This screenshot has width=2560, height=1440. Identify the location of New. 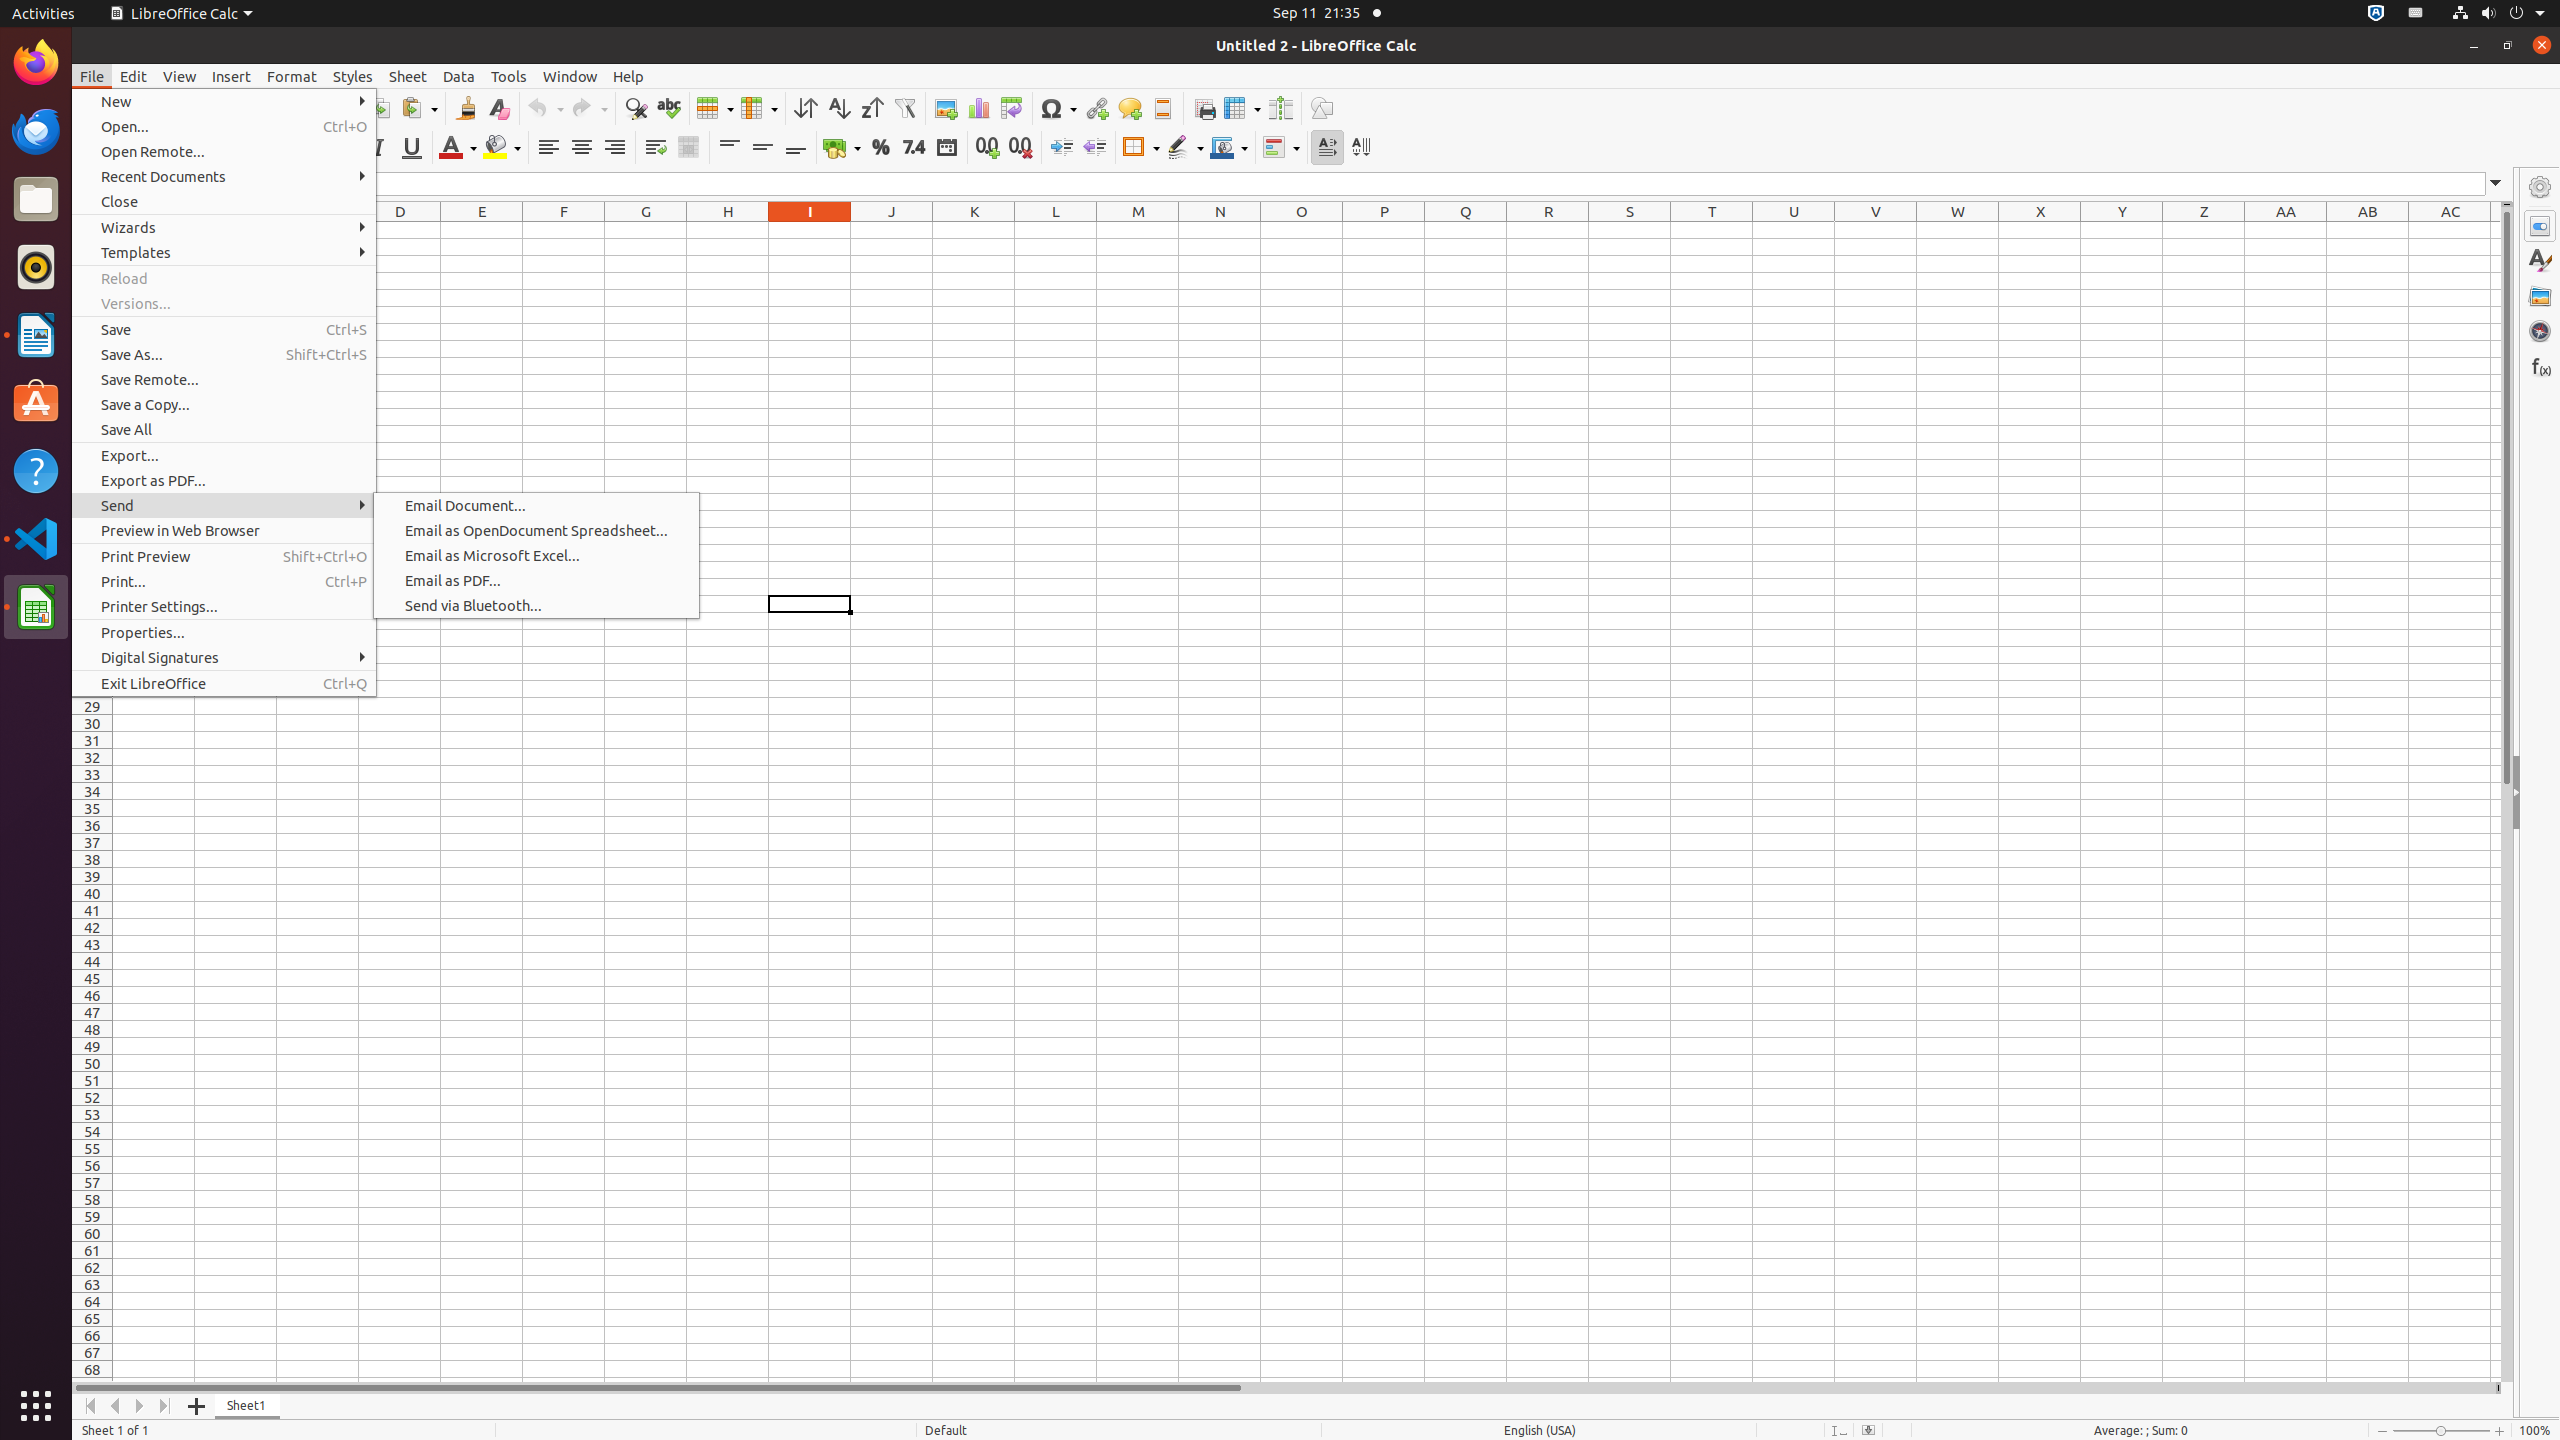
(224, 102).